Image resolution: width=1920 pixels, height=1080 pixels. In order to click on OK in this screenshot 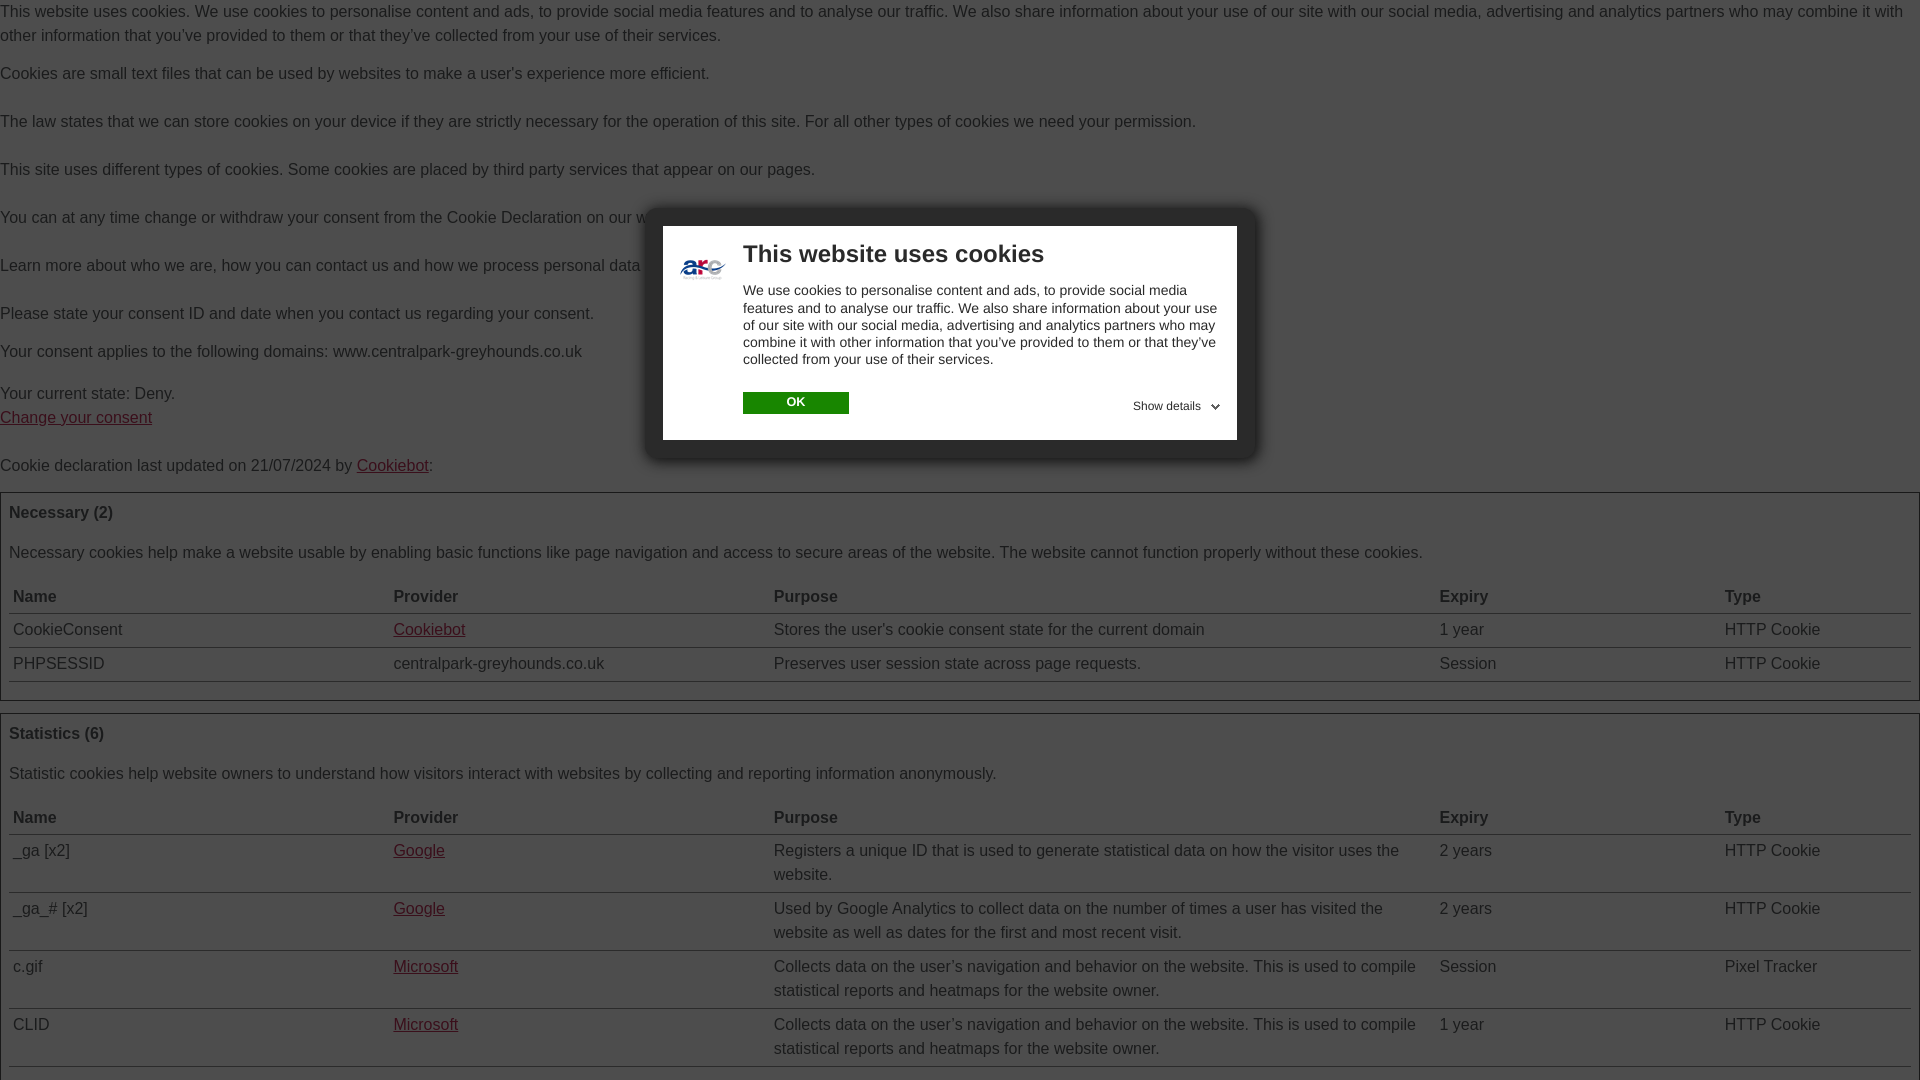, I will do `click(796, 402)`.